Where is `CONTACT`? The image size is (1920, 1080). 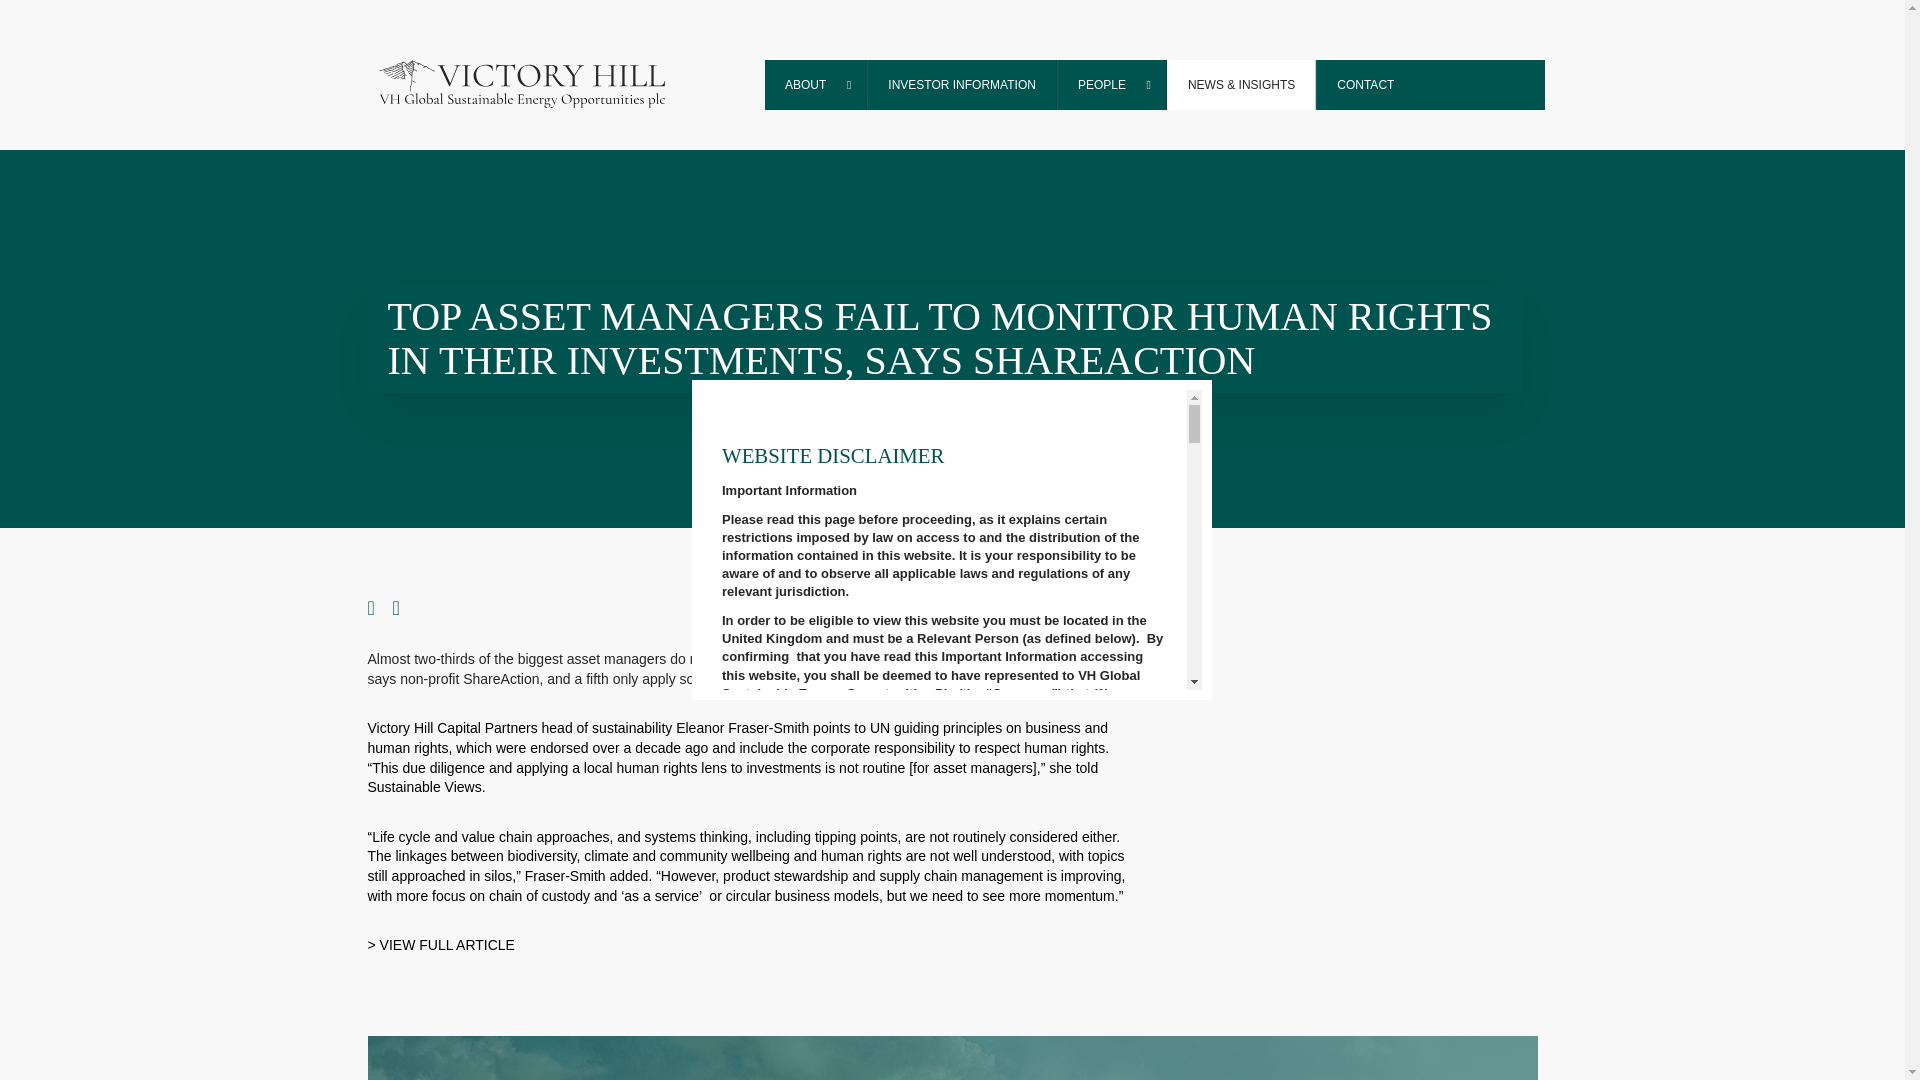 CONTACT is located at coordinates (1364, 85).